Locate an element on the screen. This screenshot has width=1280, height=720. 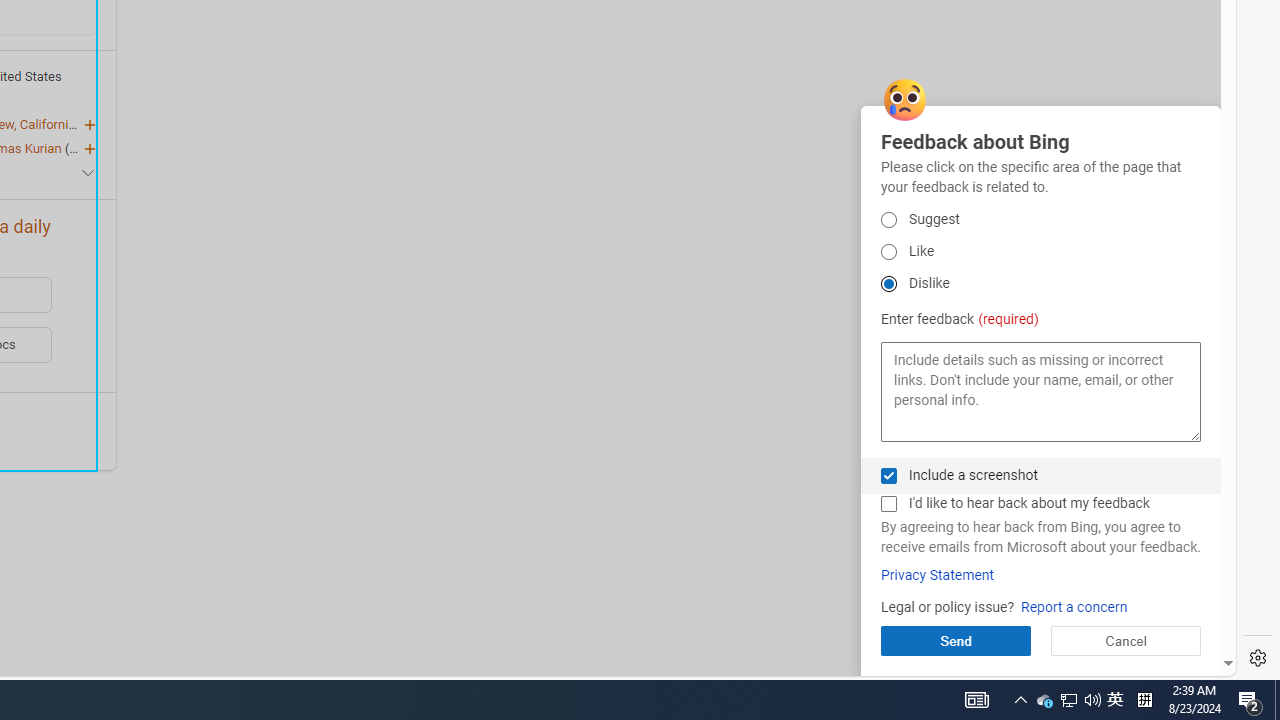
Send is located at coordinates (955, 640).